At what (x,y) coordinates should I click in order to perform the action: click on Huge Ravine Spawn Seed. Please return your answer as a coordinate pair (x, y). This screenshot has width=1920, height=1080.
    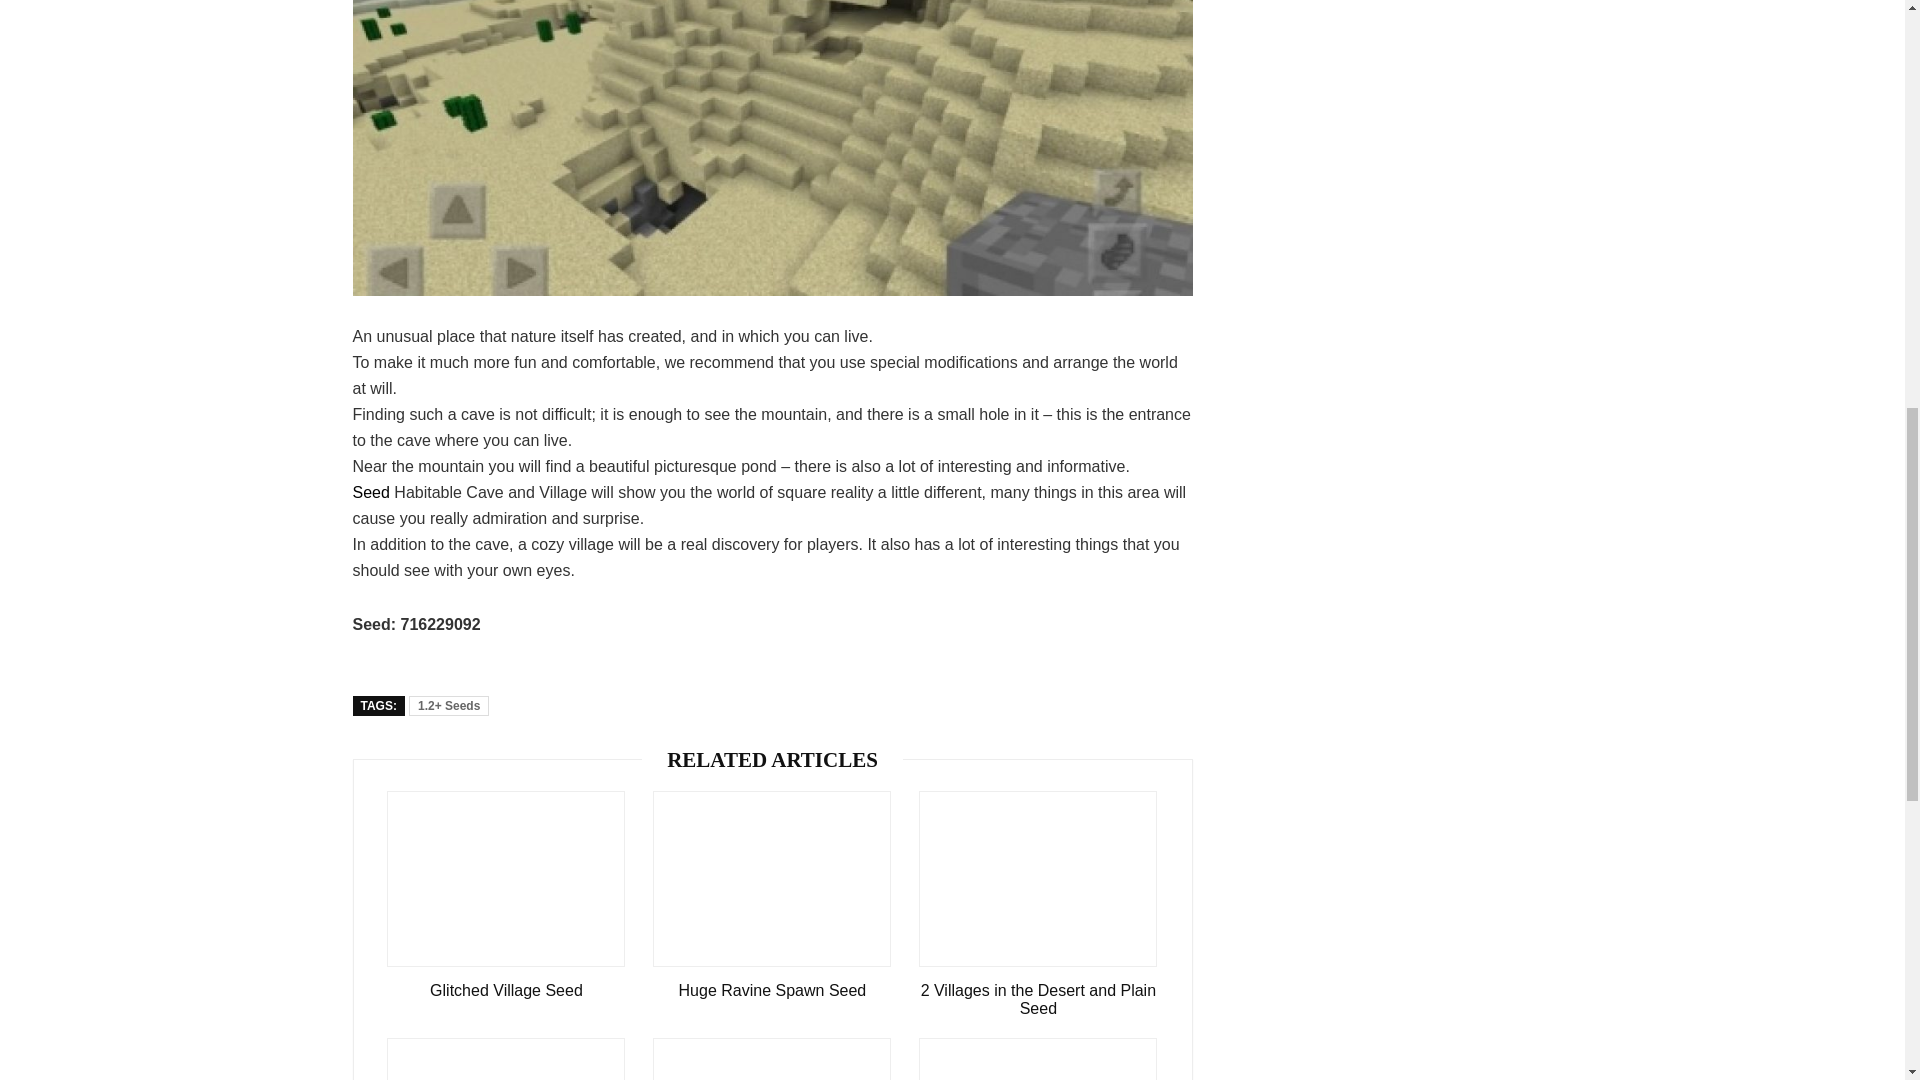
    Looking at the image, I should click on (771, 990).